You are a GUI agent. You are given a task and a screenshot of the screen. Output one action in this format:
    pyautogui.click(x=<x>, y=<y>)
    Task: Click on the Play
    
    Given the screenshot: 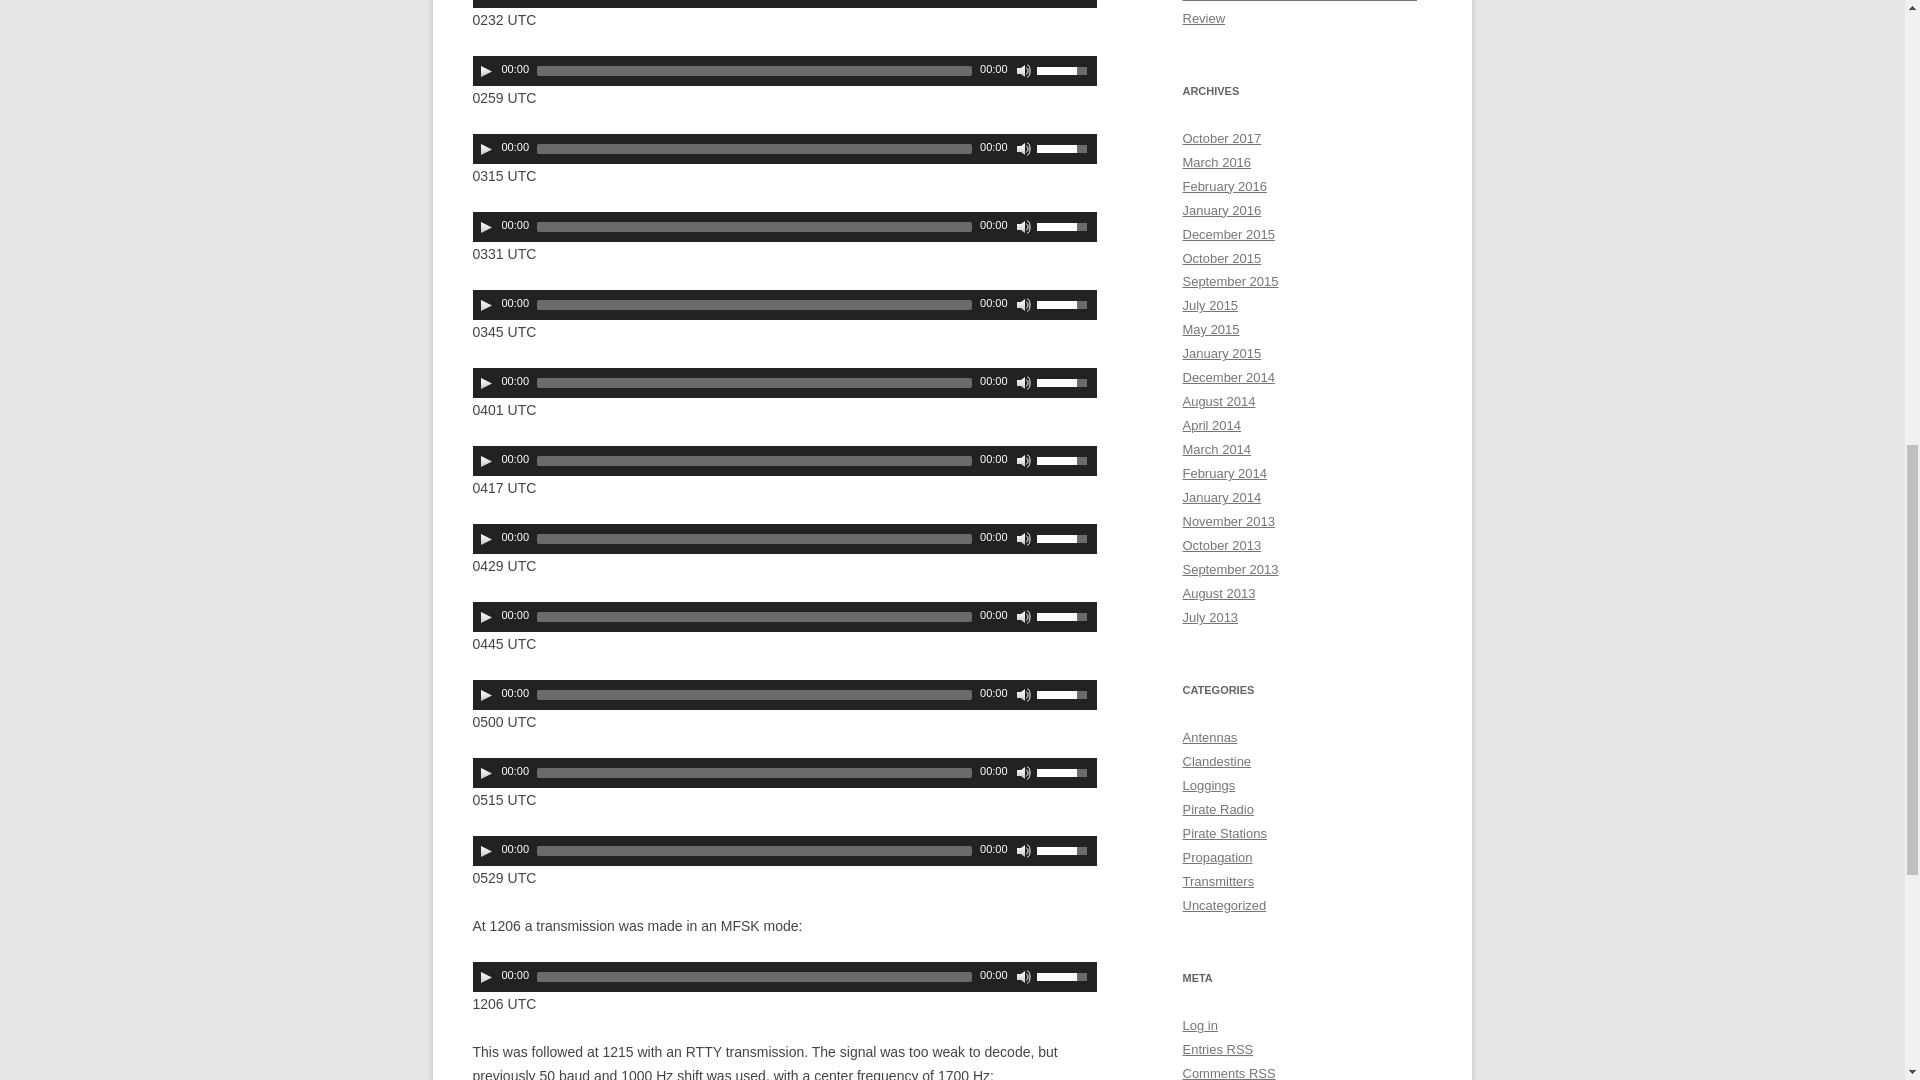 What is the action you would take?
    pyautogui.click(x=486, y=382)
    